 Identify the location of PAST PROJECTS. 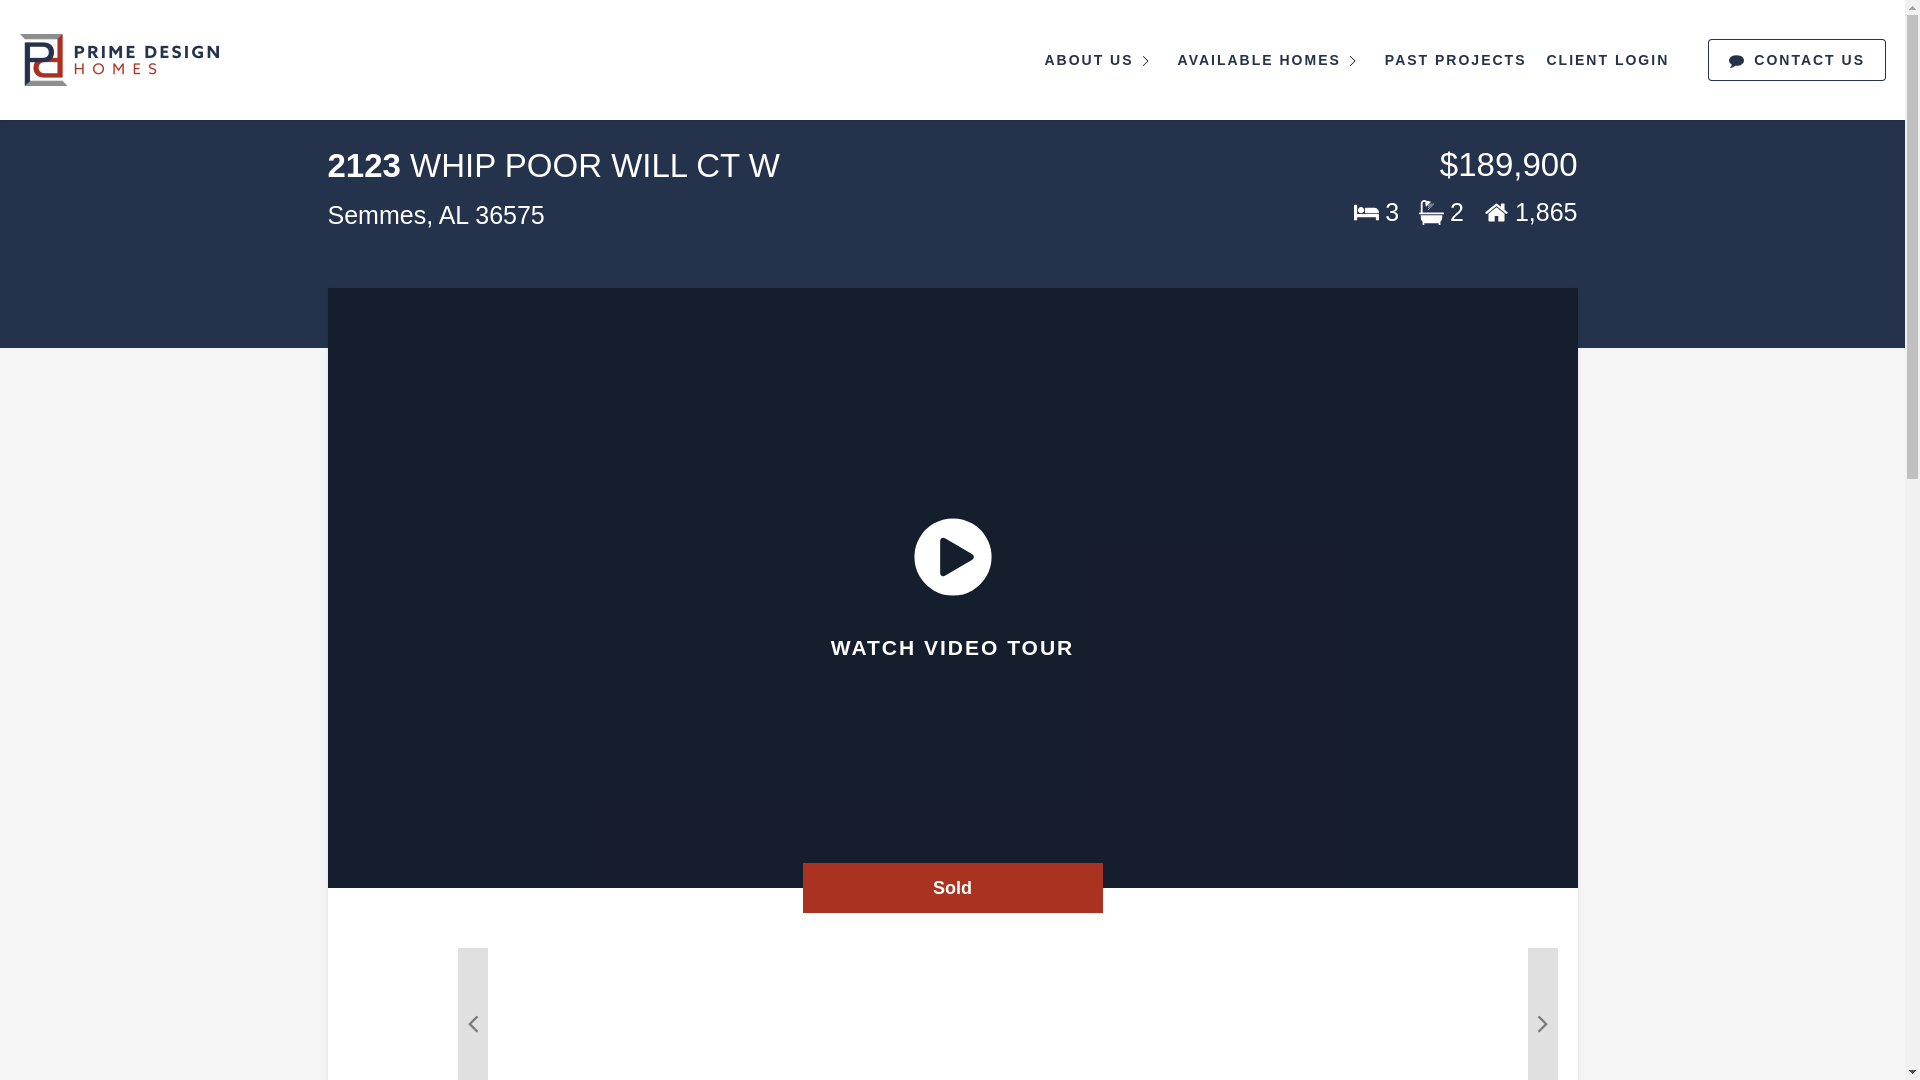
(1456, 60).